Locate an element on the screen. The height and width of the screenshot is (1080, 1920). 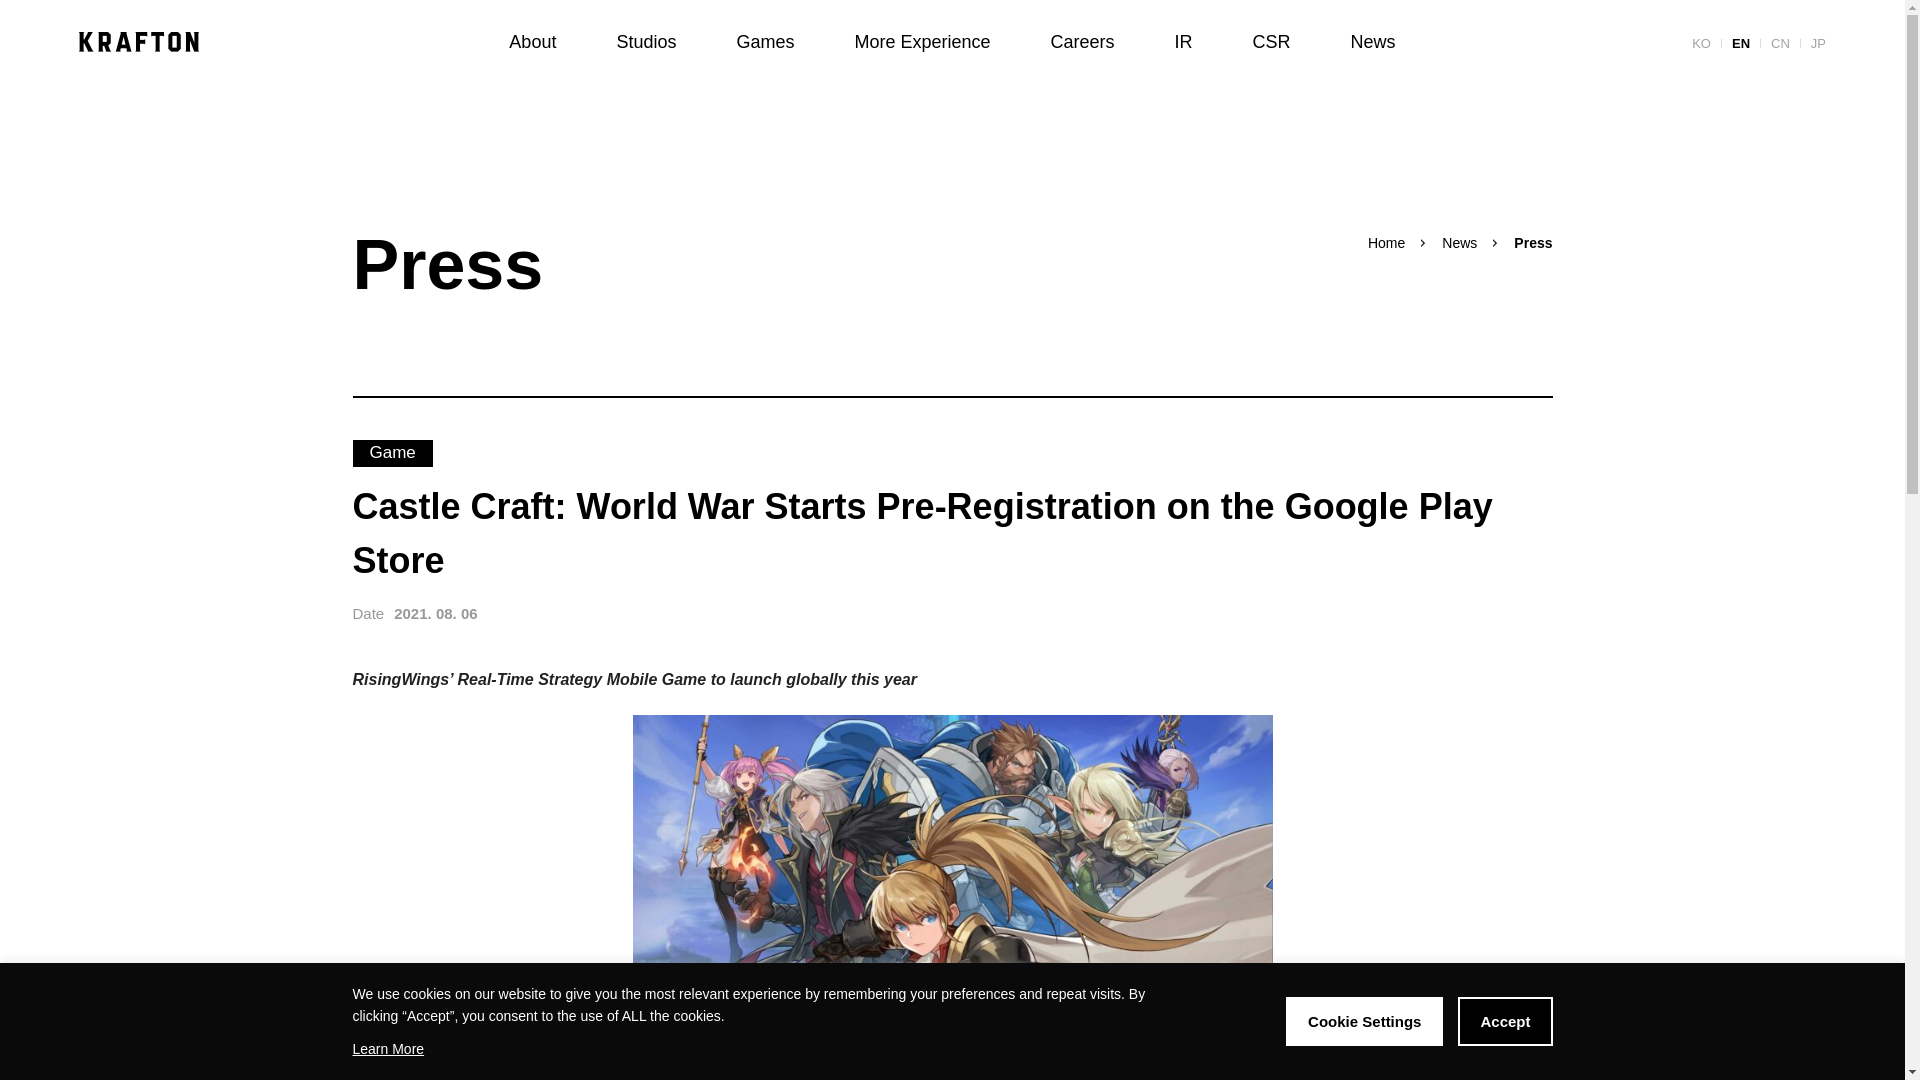
KO is located at coordinates (1700, 44).